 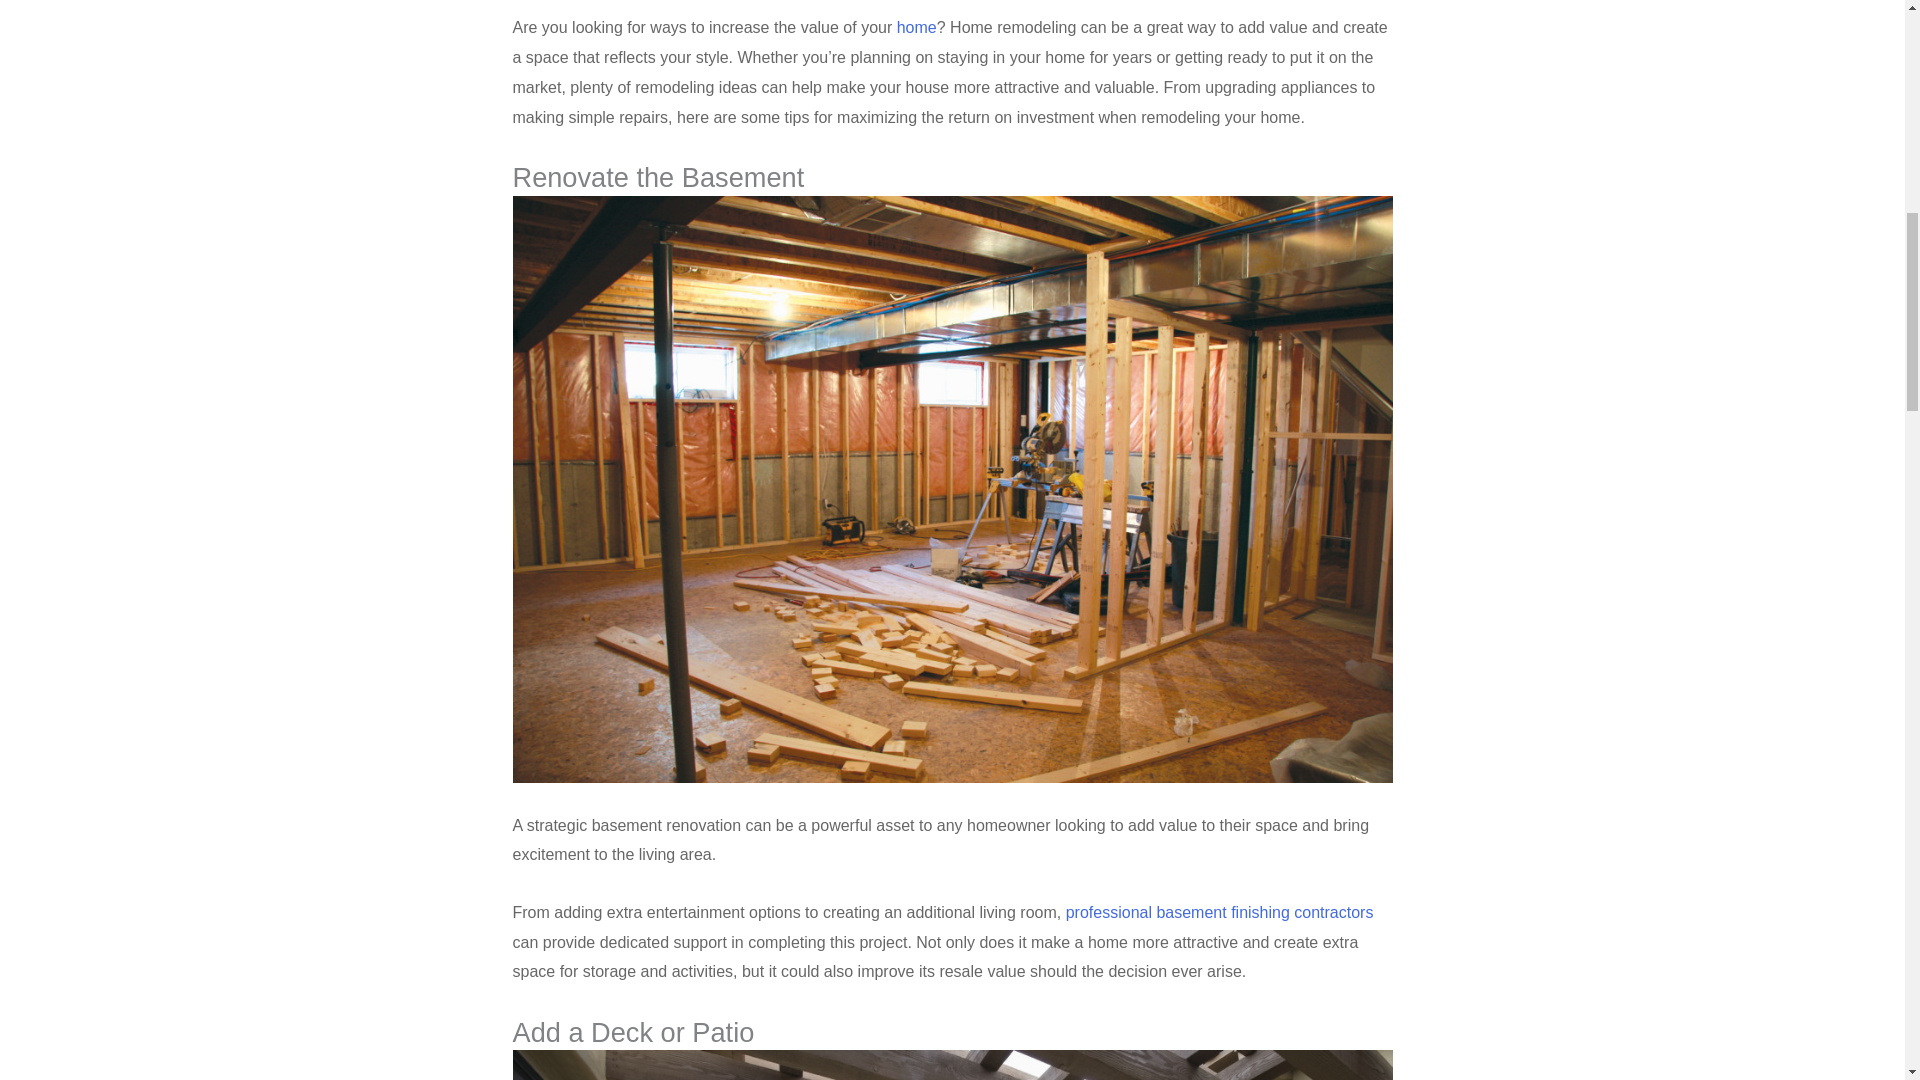 I want to click on professional basement finishing contractors, so click(x=1220, y=912).